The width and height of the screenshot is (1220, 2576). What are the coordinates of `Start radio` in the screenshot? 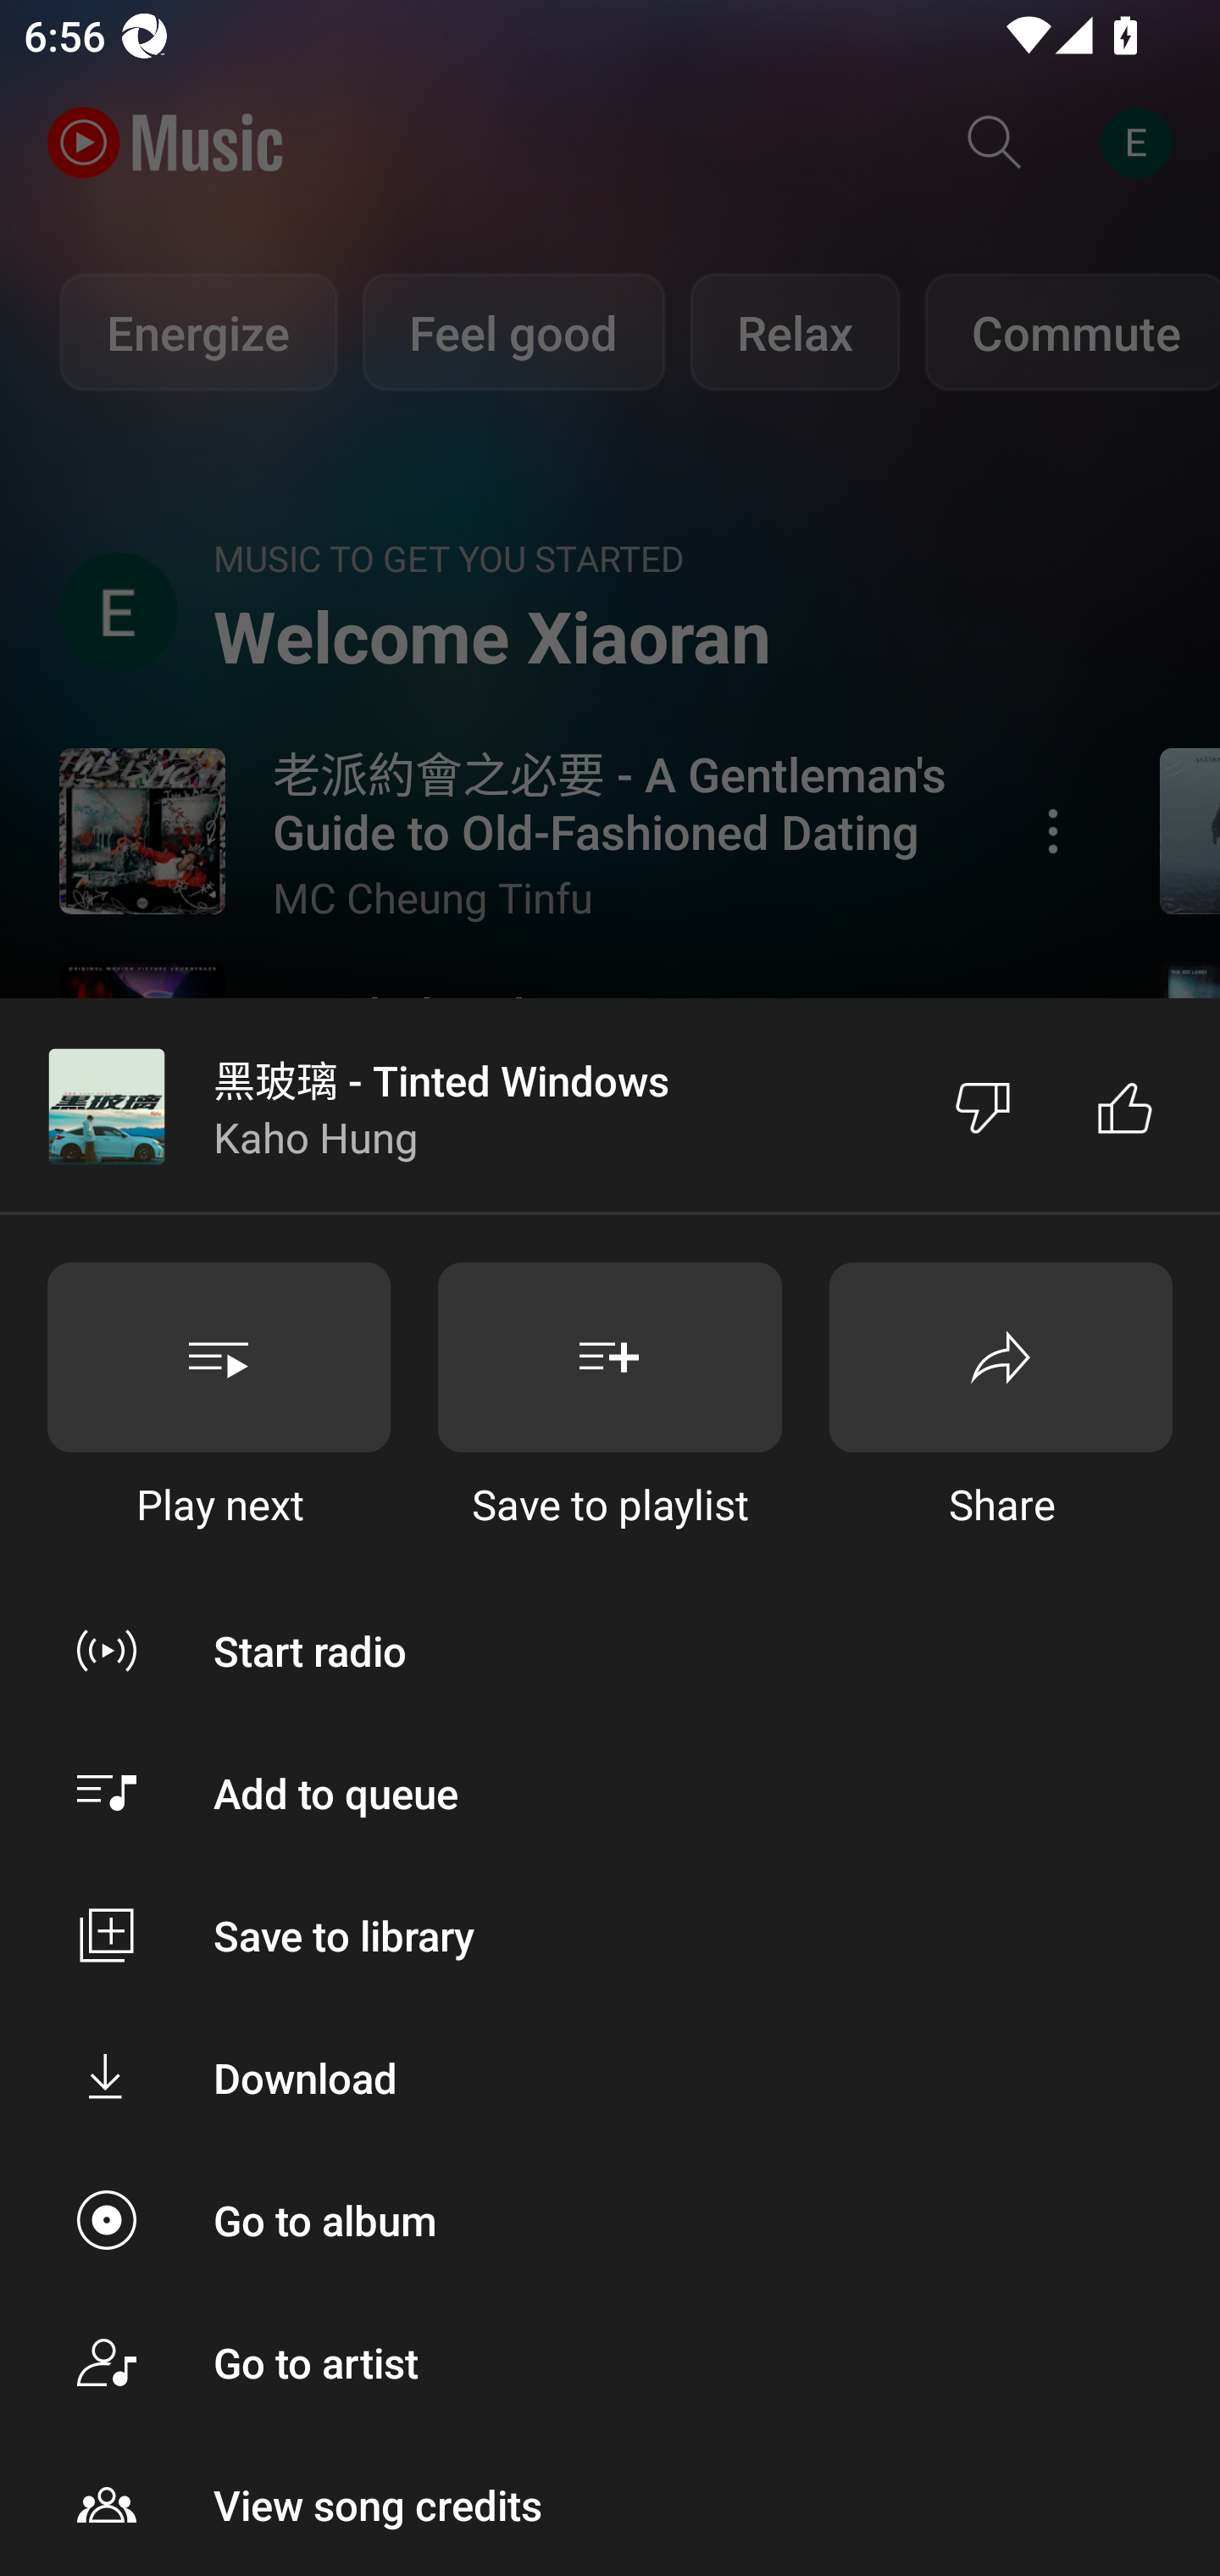 It's located at (610, 1649).